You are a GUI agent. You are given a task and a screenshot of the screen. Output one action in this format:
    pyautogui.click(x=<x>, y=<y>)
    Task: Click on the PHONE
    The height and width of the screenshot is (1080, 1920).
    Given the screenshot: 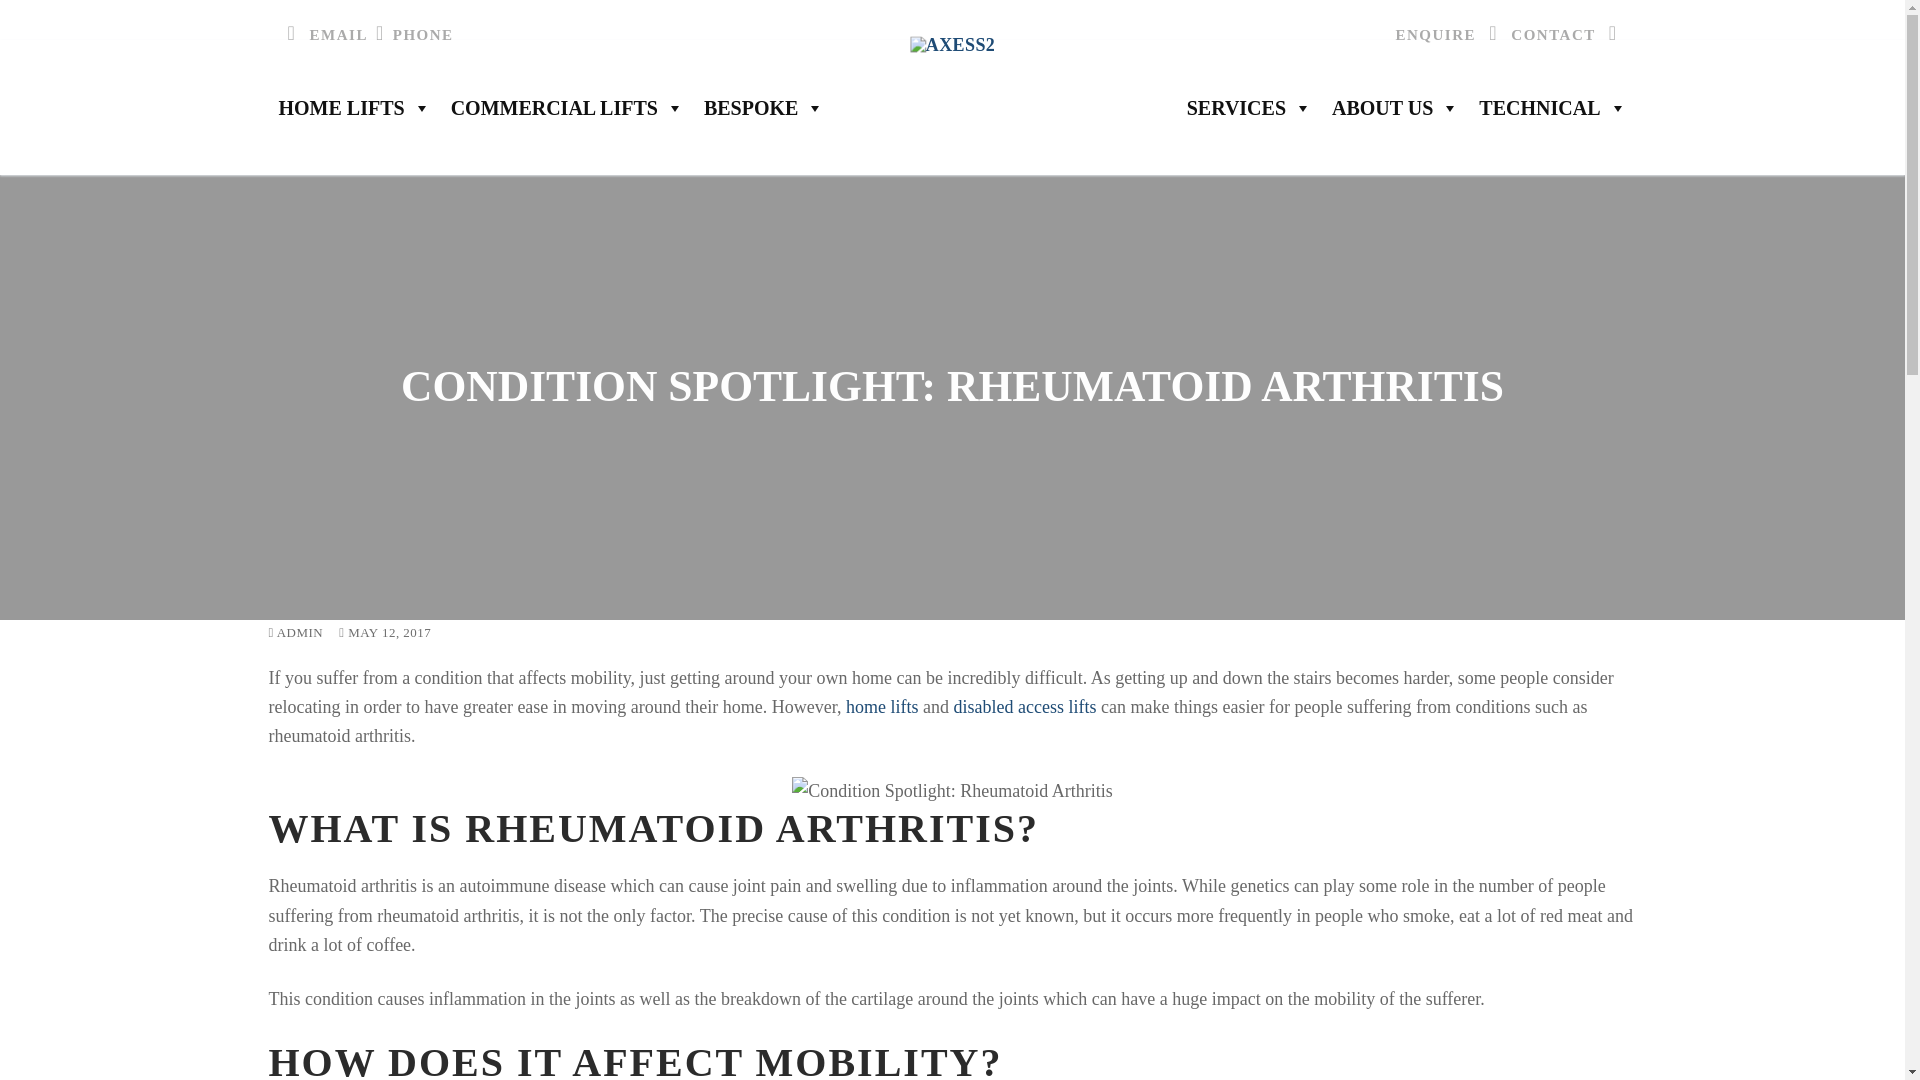 What is the action you would take?
    pyautogui.click(x=410, y=34)
    